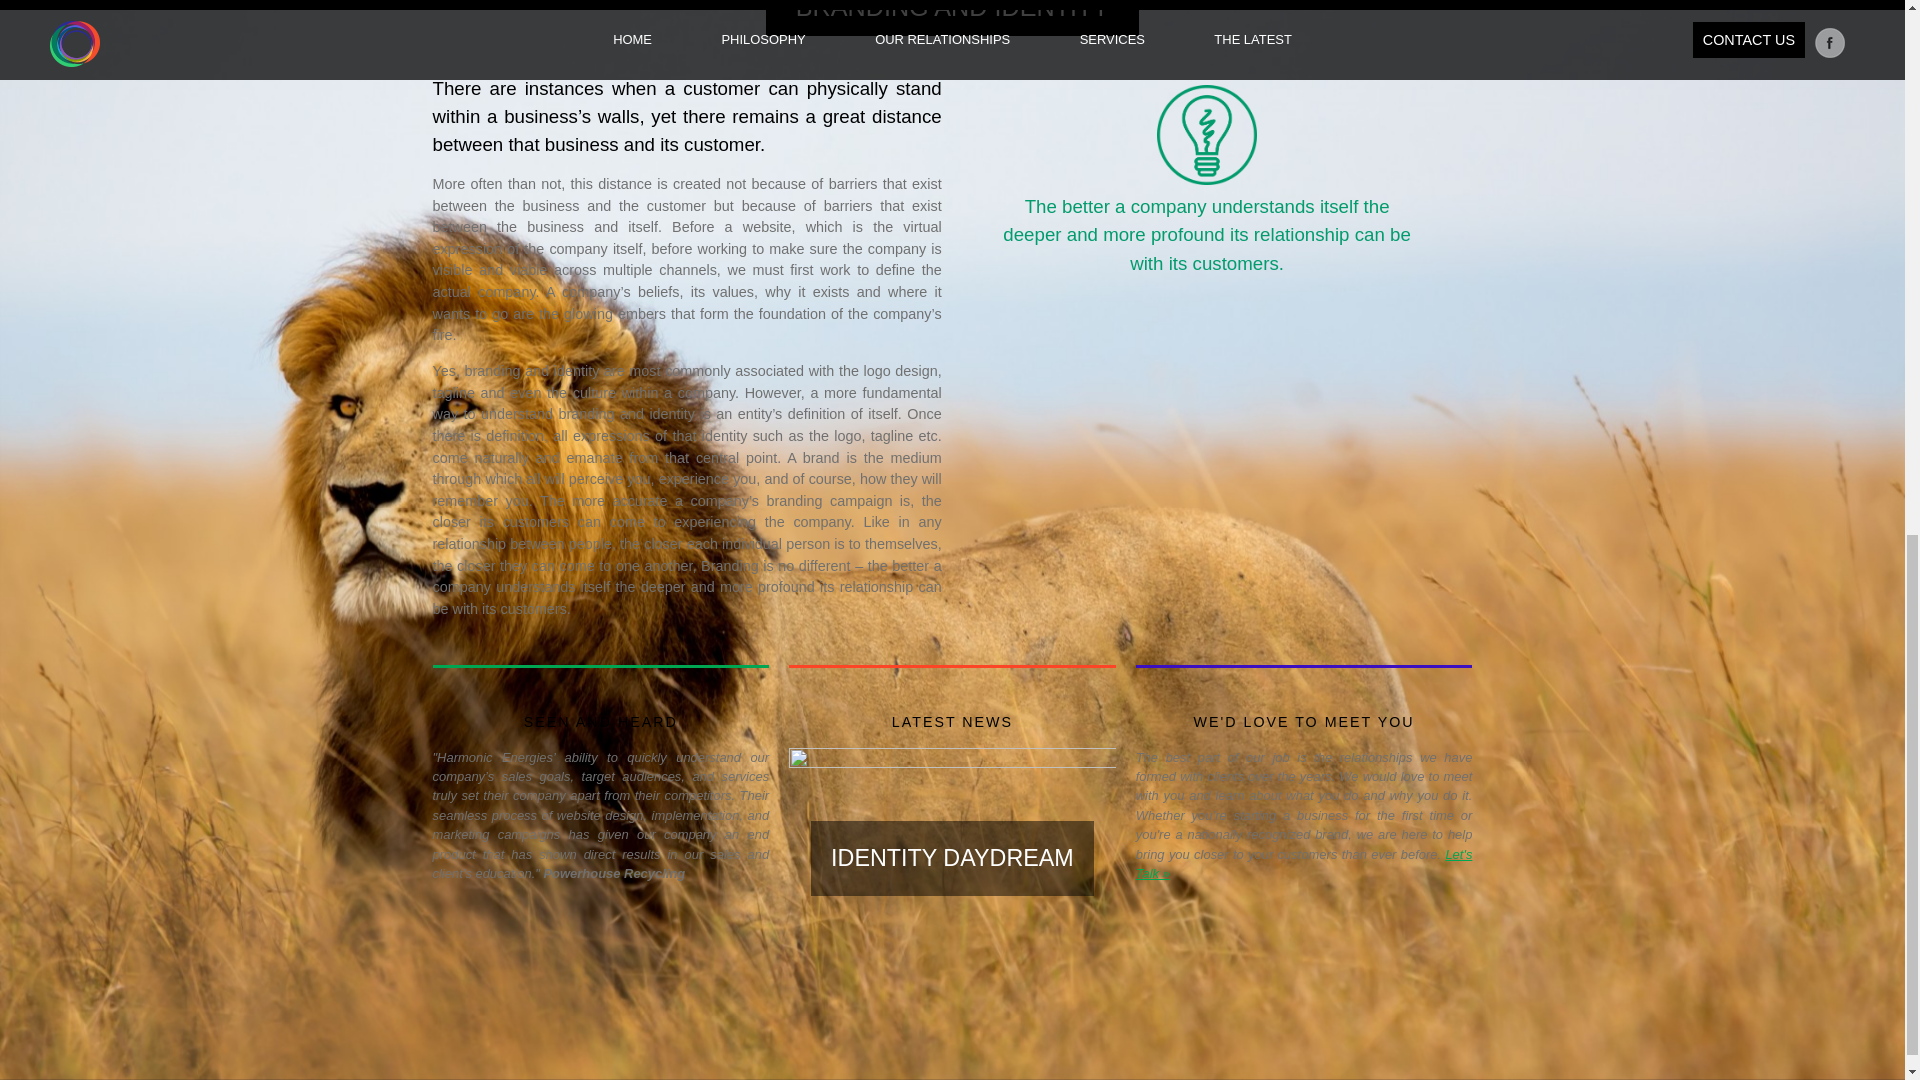  I want to click on EDUCATION, so click(1148, 1028).